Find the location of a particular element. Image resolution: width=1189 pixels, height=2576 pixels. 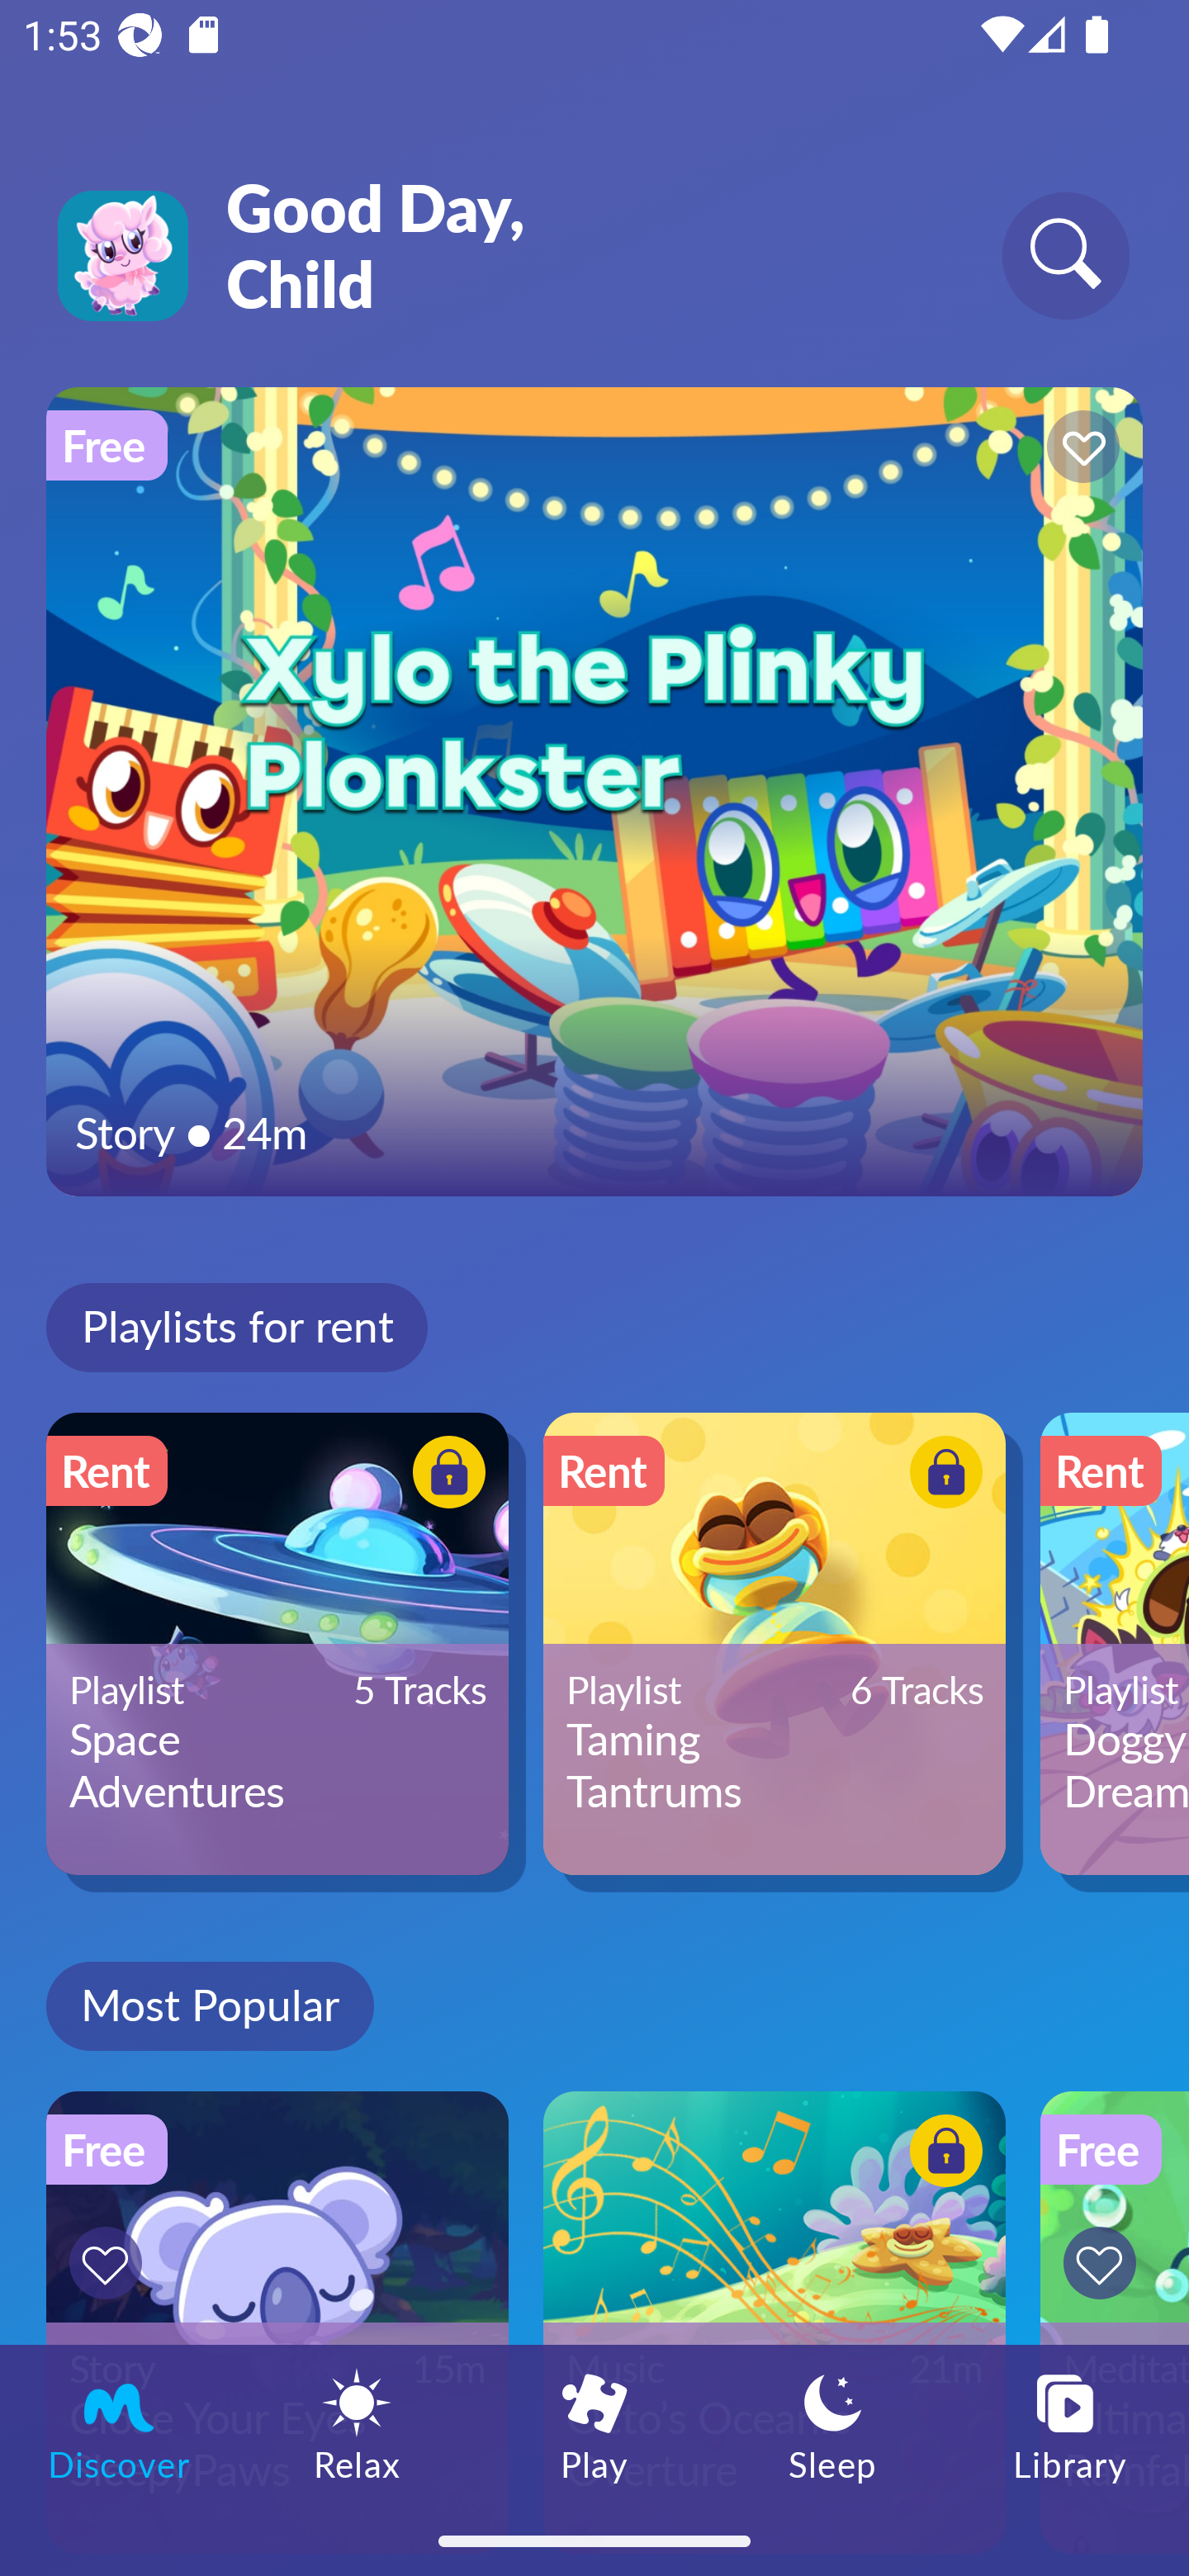

Search is located at coordinates (1065, 254).